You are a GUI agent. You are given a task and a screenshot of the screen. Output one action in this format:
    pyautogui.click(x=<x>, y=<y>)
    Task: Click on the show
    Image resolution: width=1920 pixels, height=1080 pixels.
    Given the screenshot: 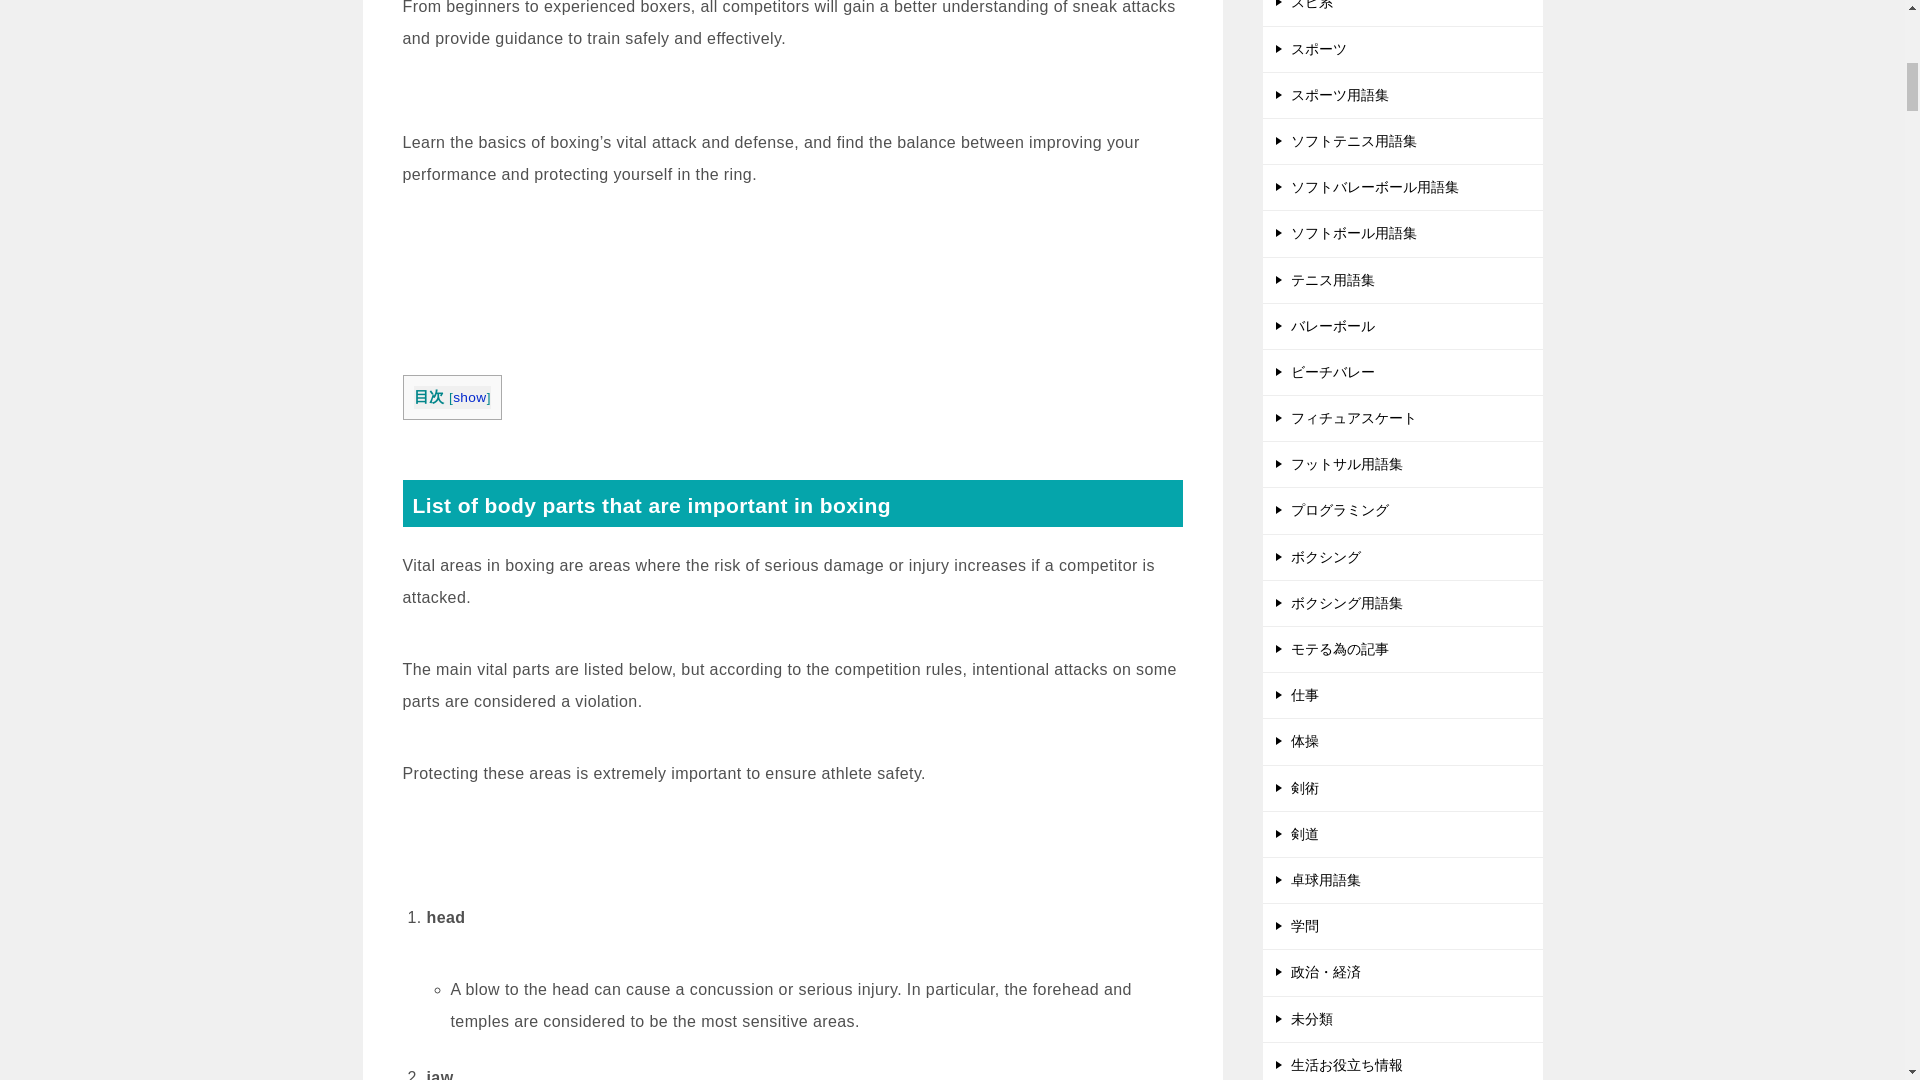 What is the action you would take?
    pyautogui.click(x=470, y=397)
    